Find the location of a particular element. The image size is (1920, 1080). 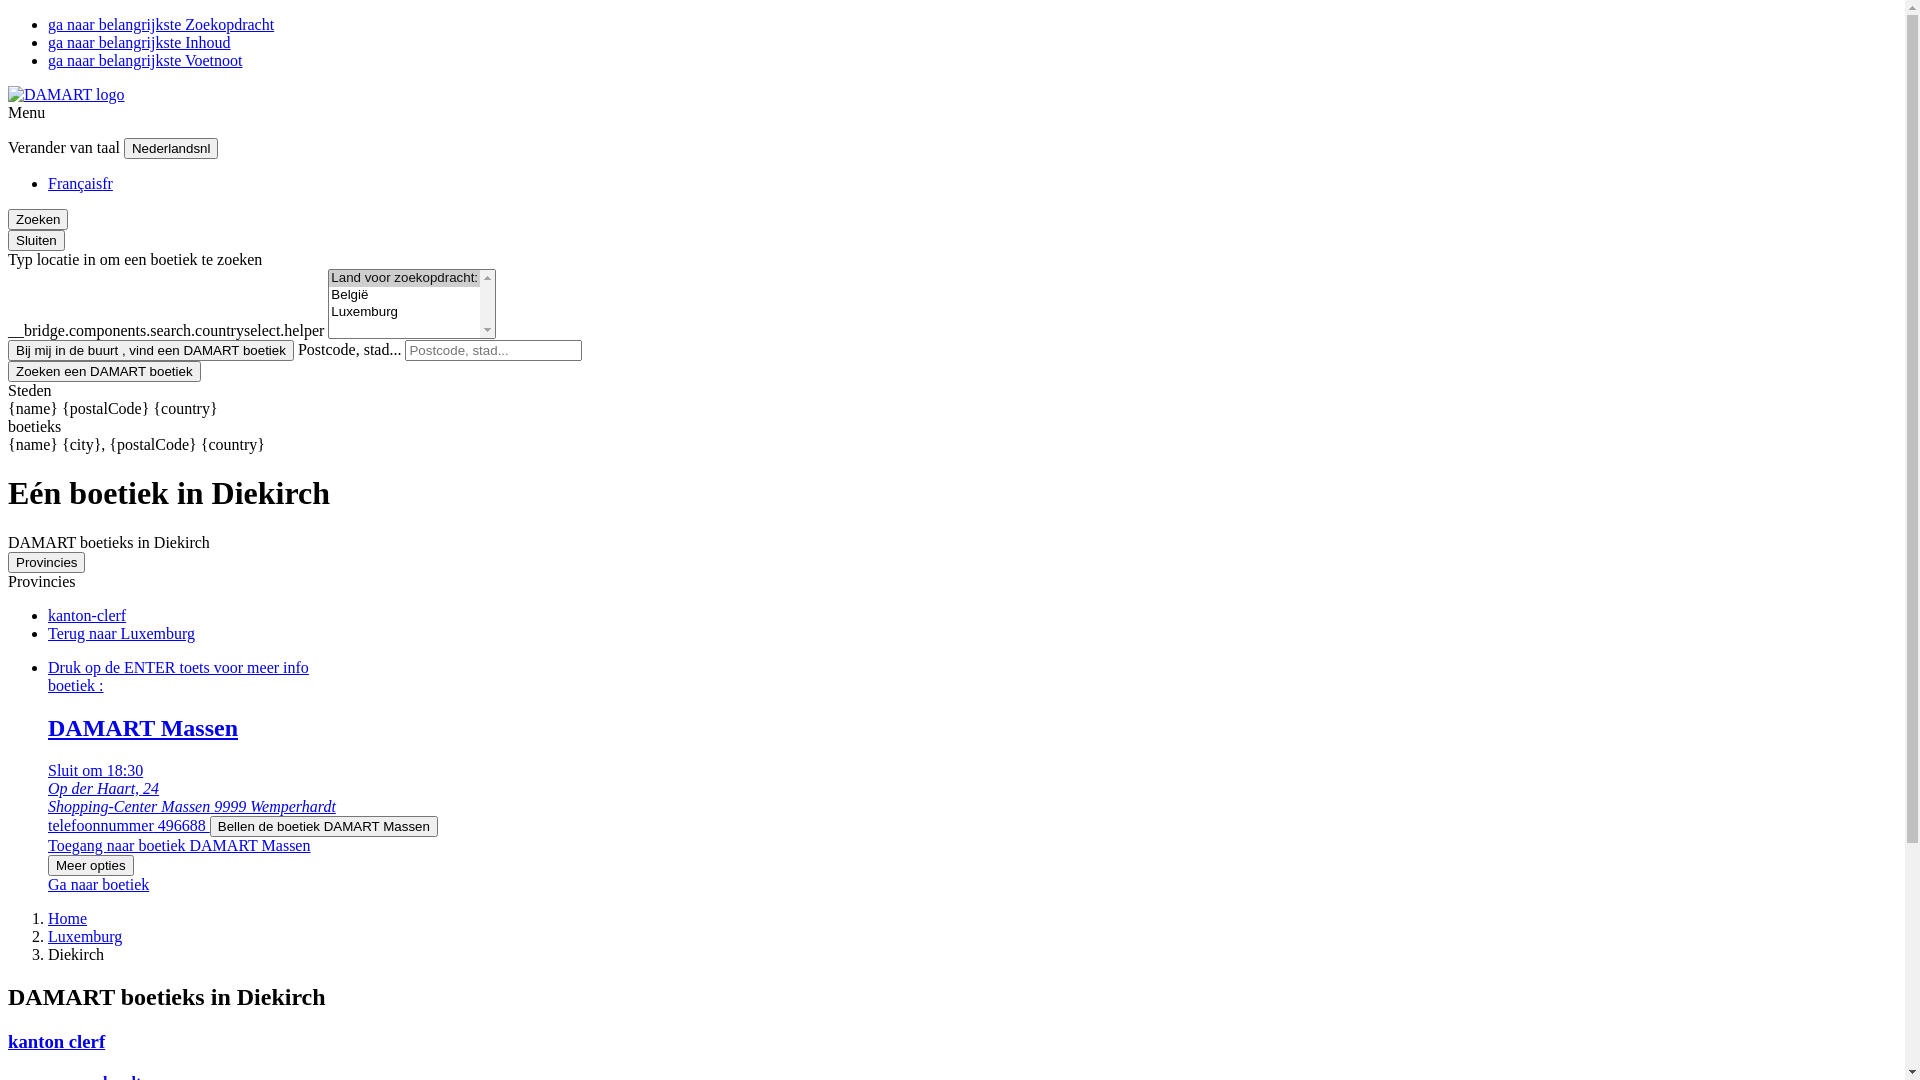

ga naar belangrijkste Voetnoot is located at coordinates (145, 60).